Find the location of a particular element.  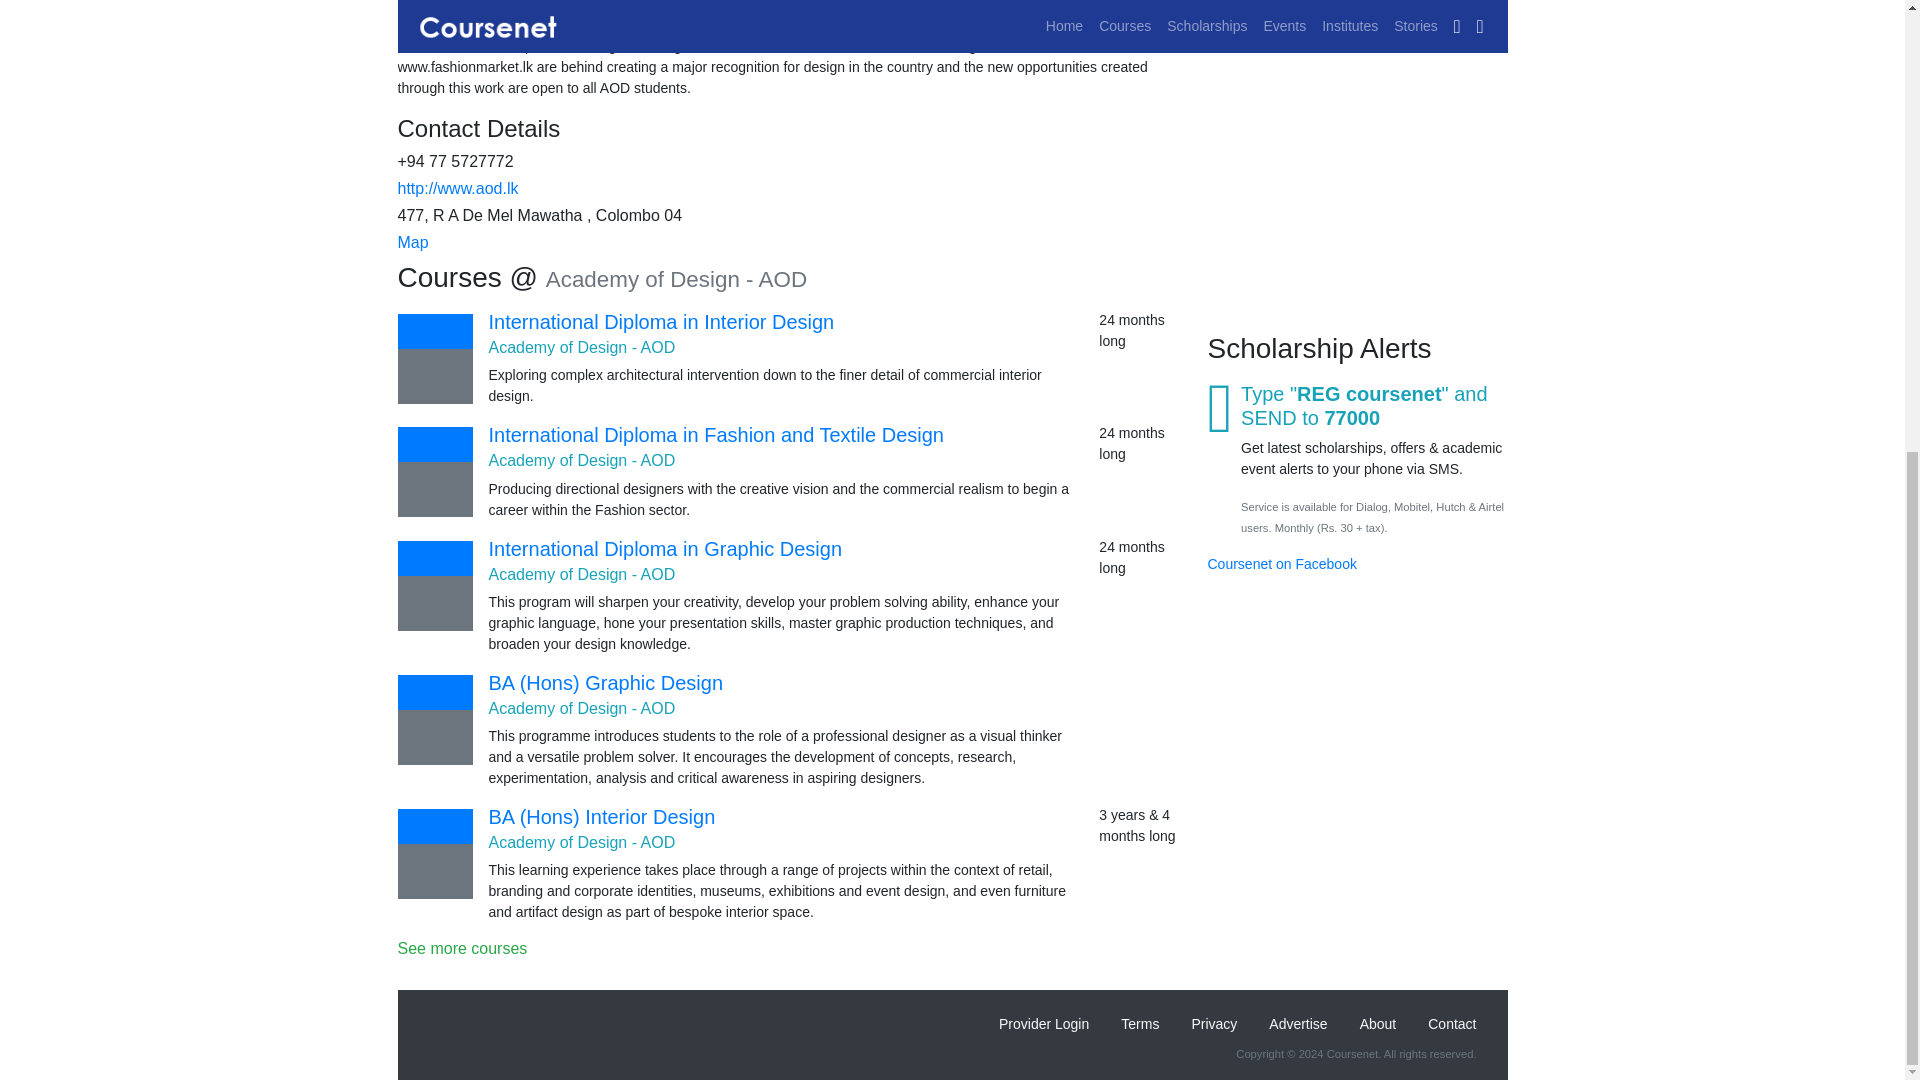

Privacy is located at coordinates (1214, 1024).